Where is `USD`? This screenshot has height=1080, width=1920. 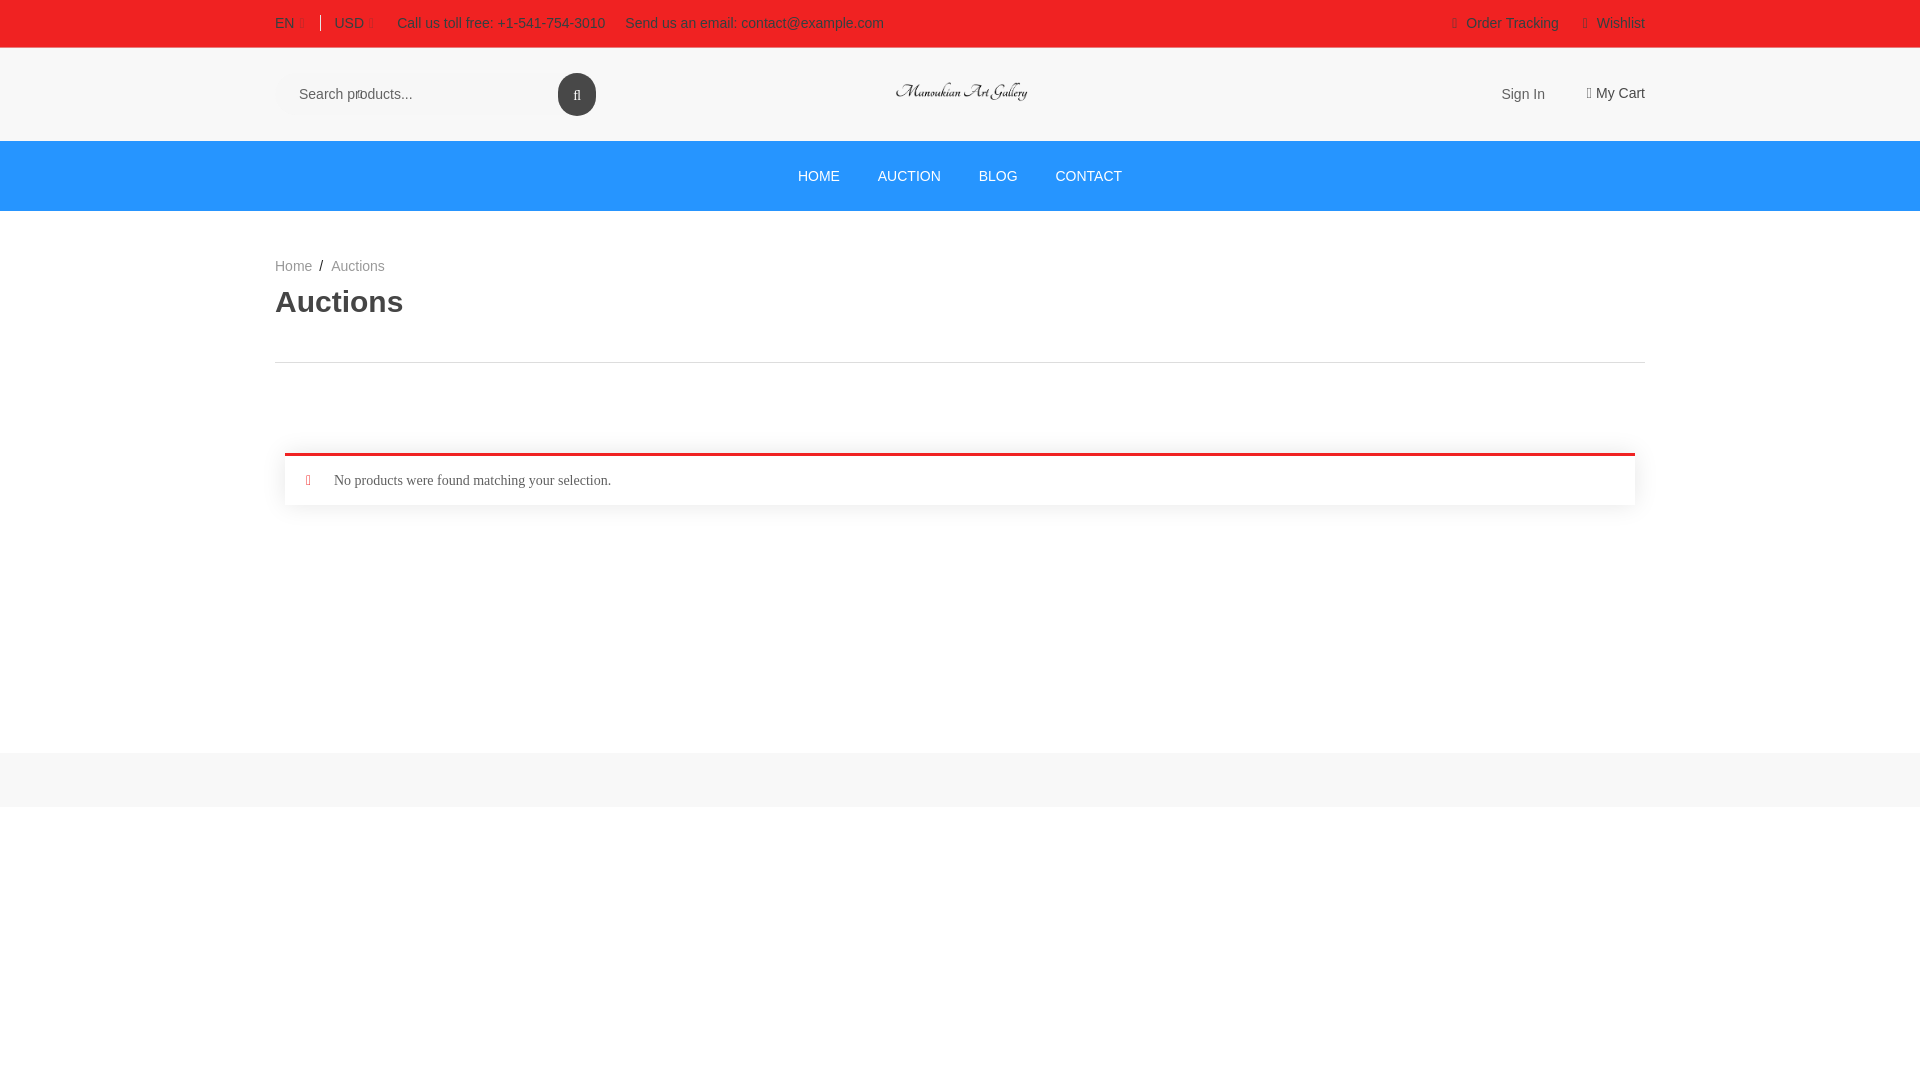
USD is located at coordinates (362, 23).